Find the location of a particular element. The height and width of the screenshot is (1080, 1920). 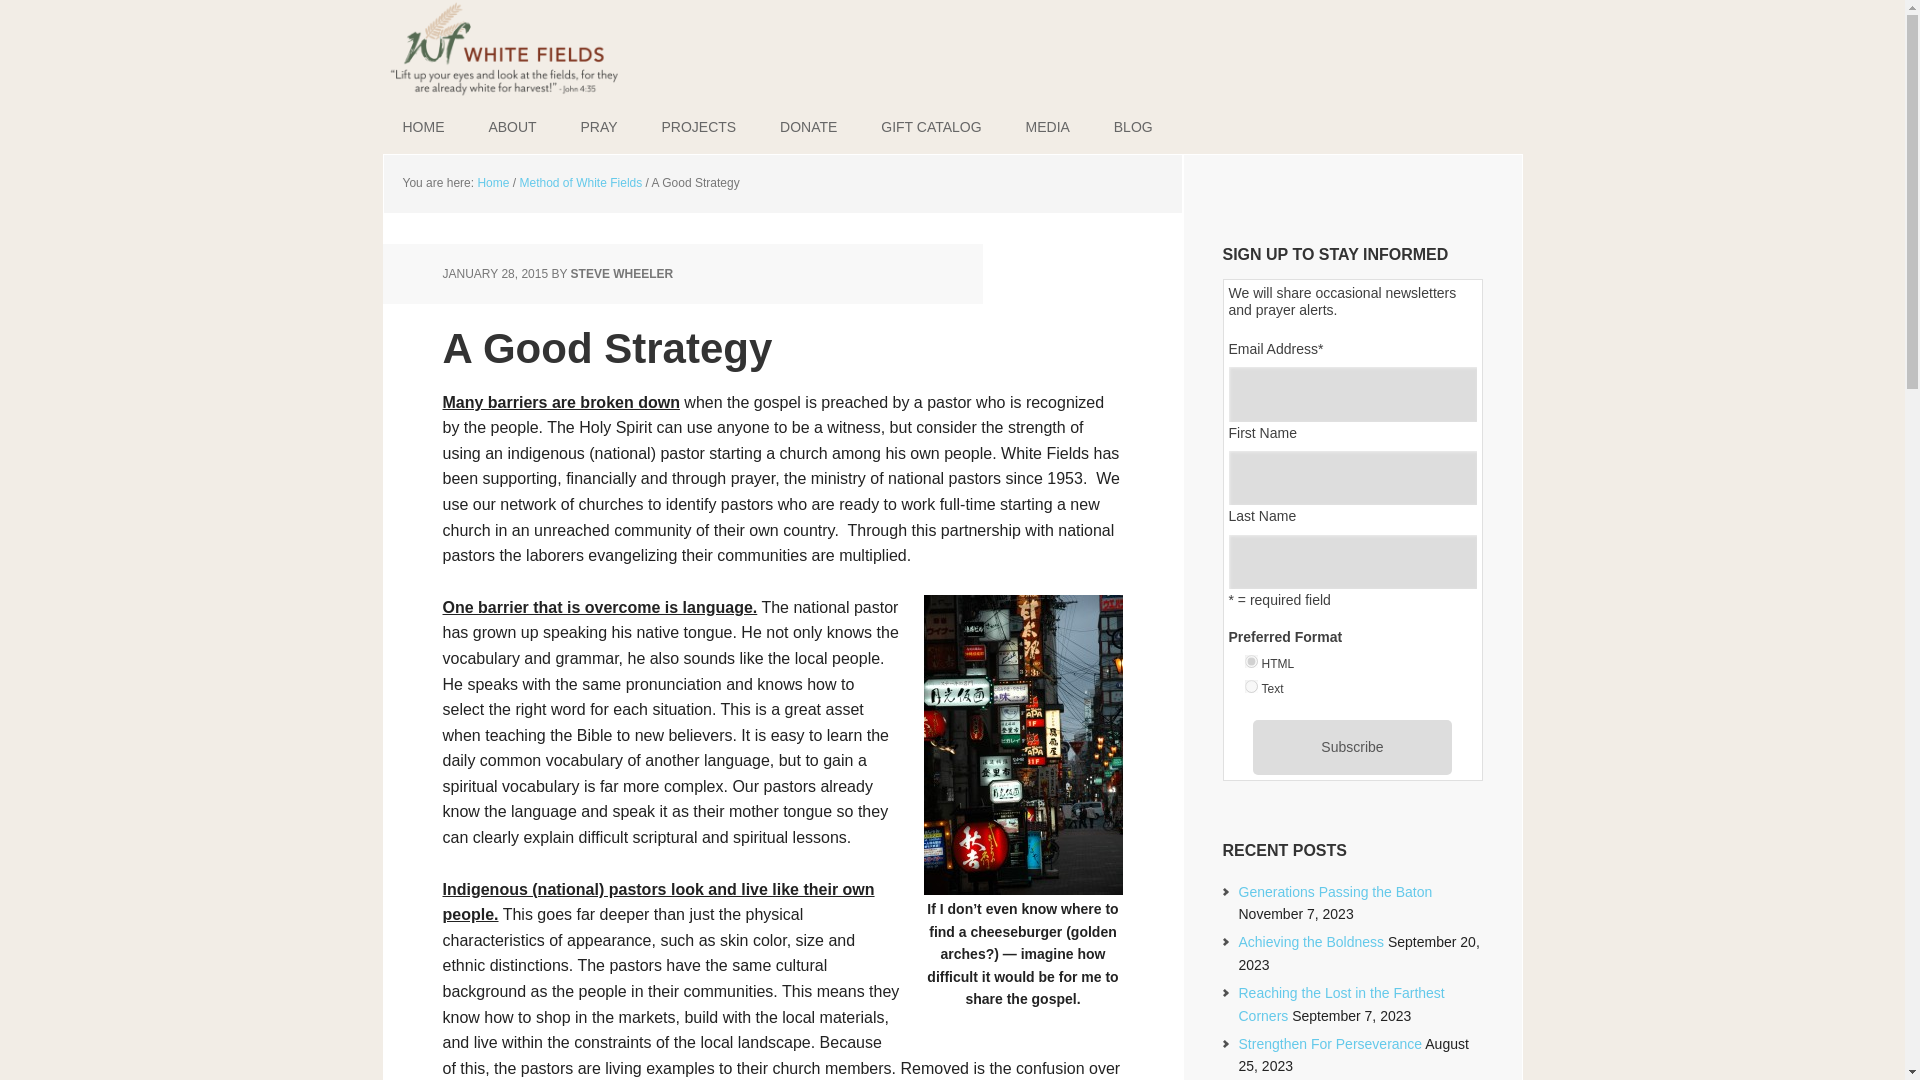

BLOG is located at coordinates (1134, 127).